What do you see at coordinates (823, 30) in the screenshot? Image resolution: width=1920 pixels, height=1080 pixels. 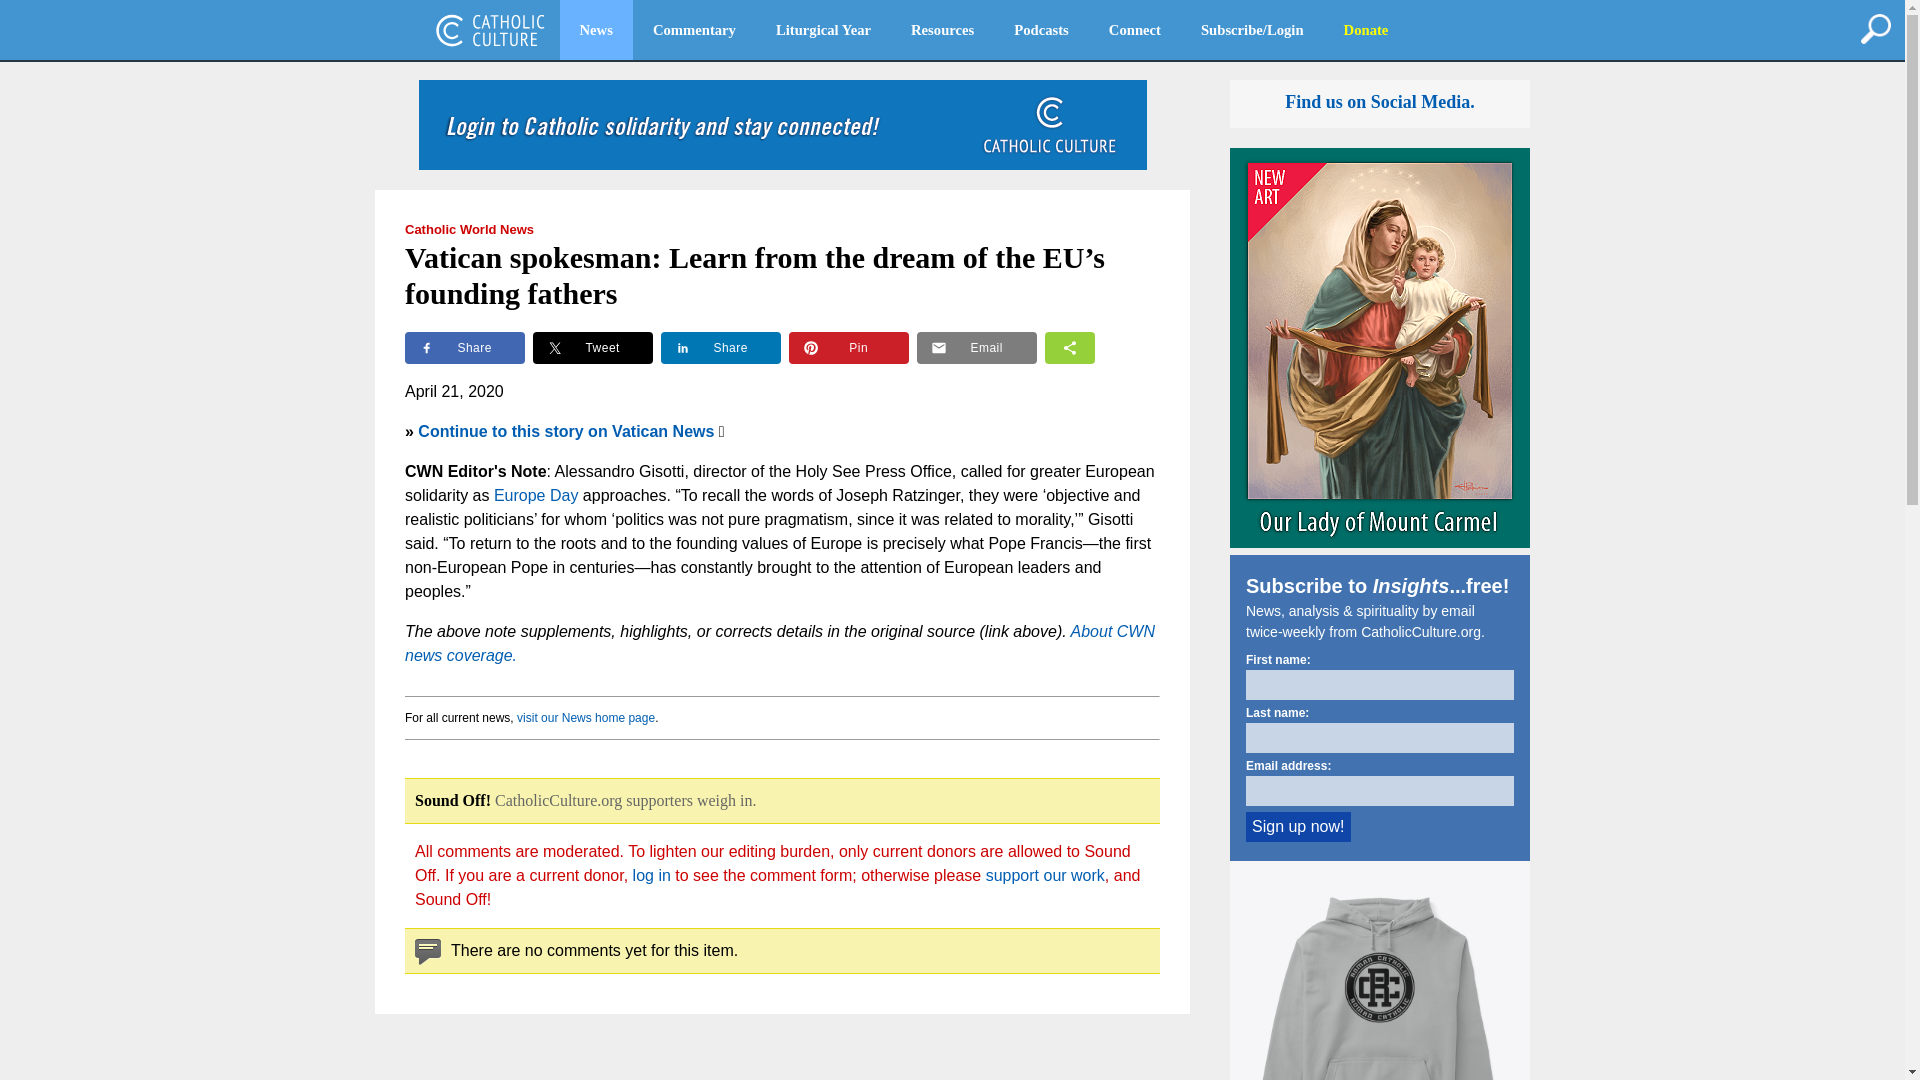 I see `Liturgical Year` at bounding box center [823, 30].